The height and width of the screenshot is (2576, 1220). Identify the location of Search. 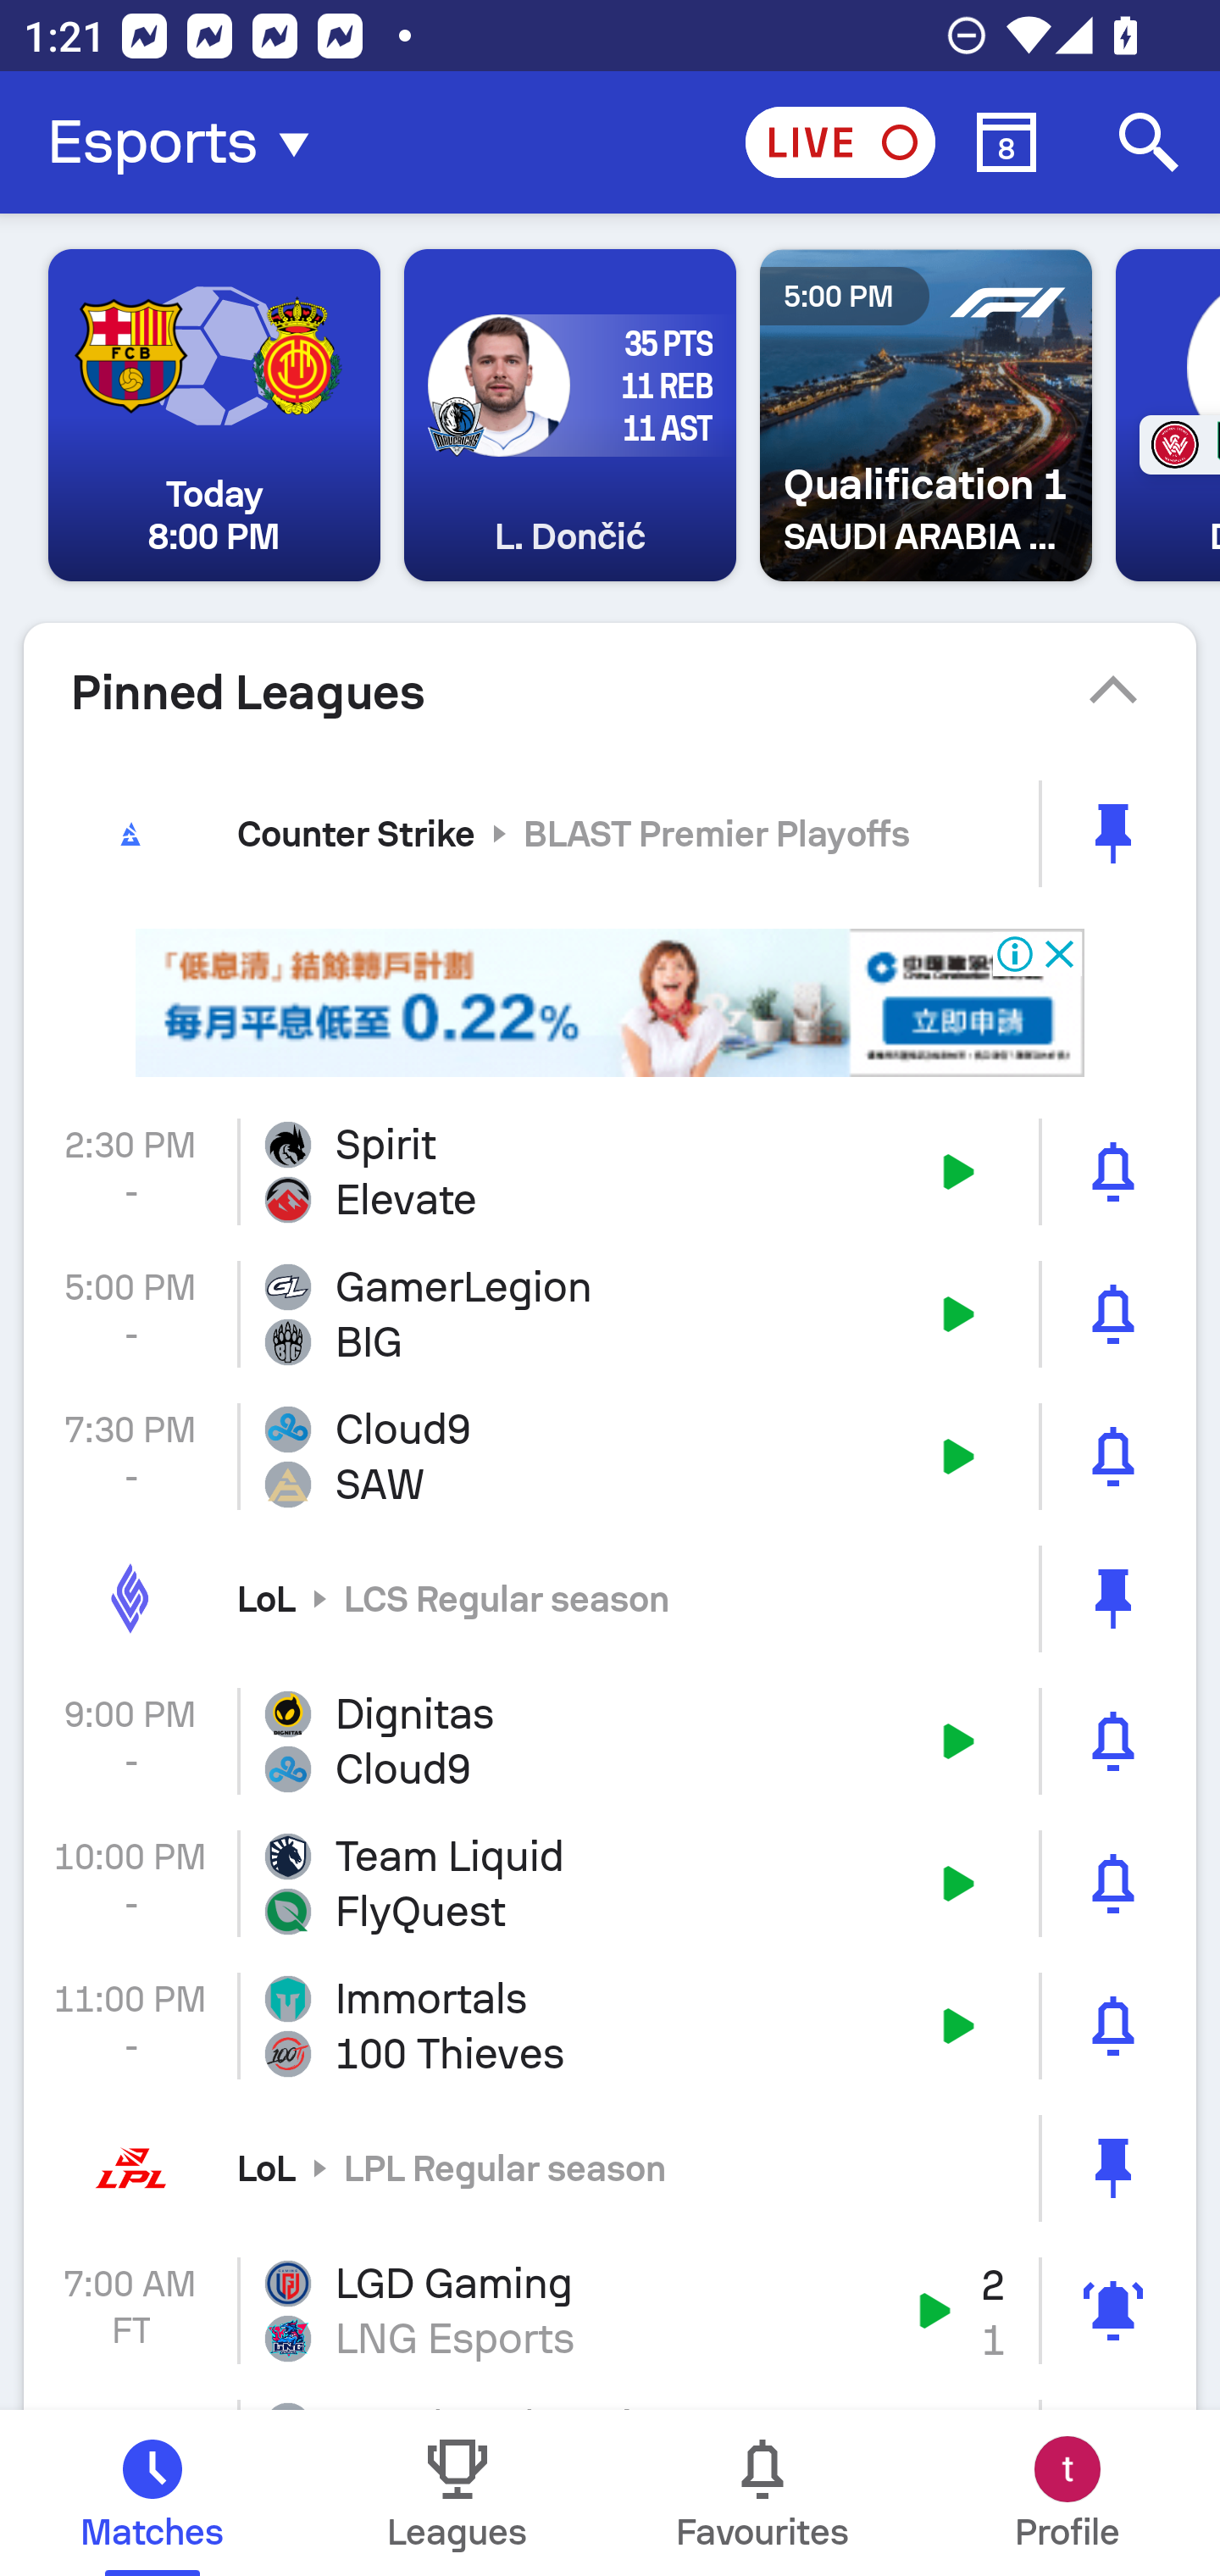
(1149, 142).